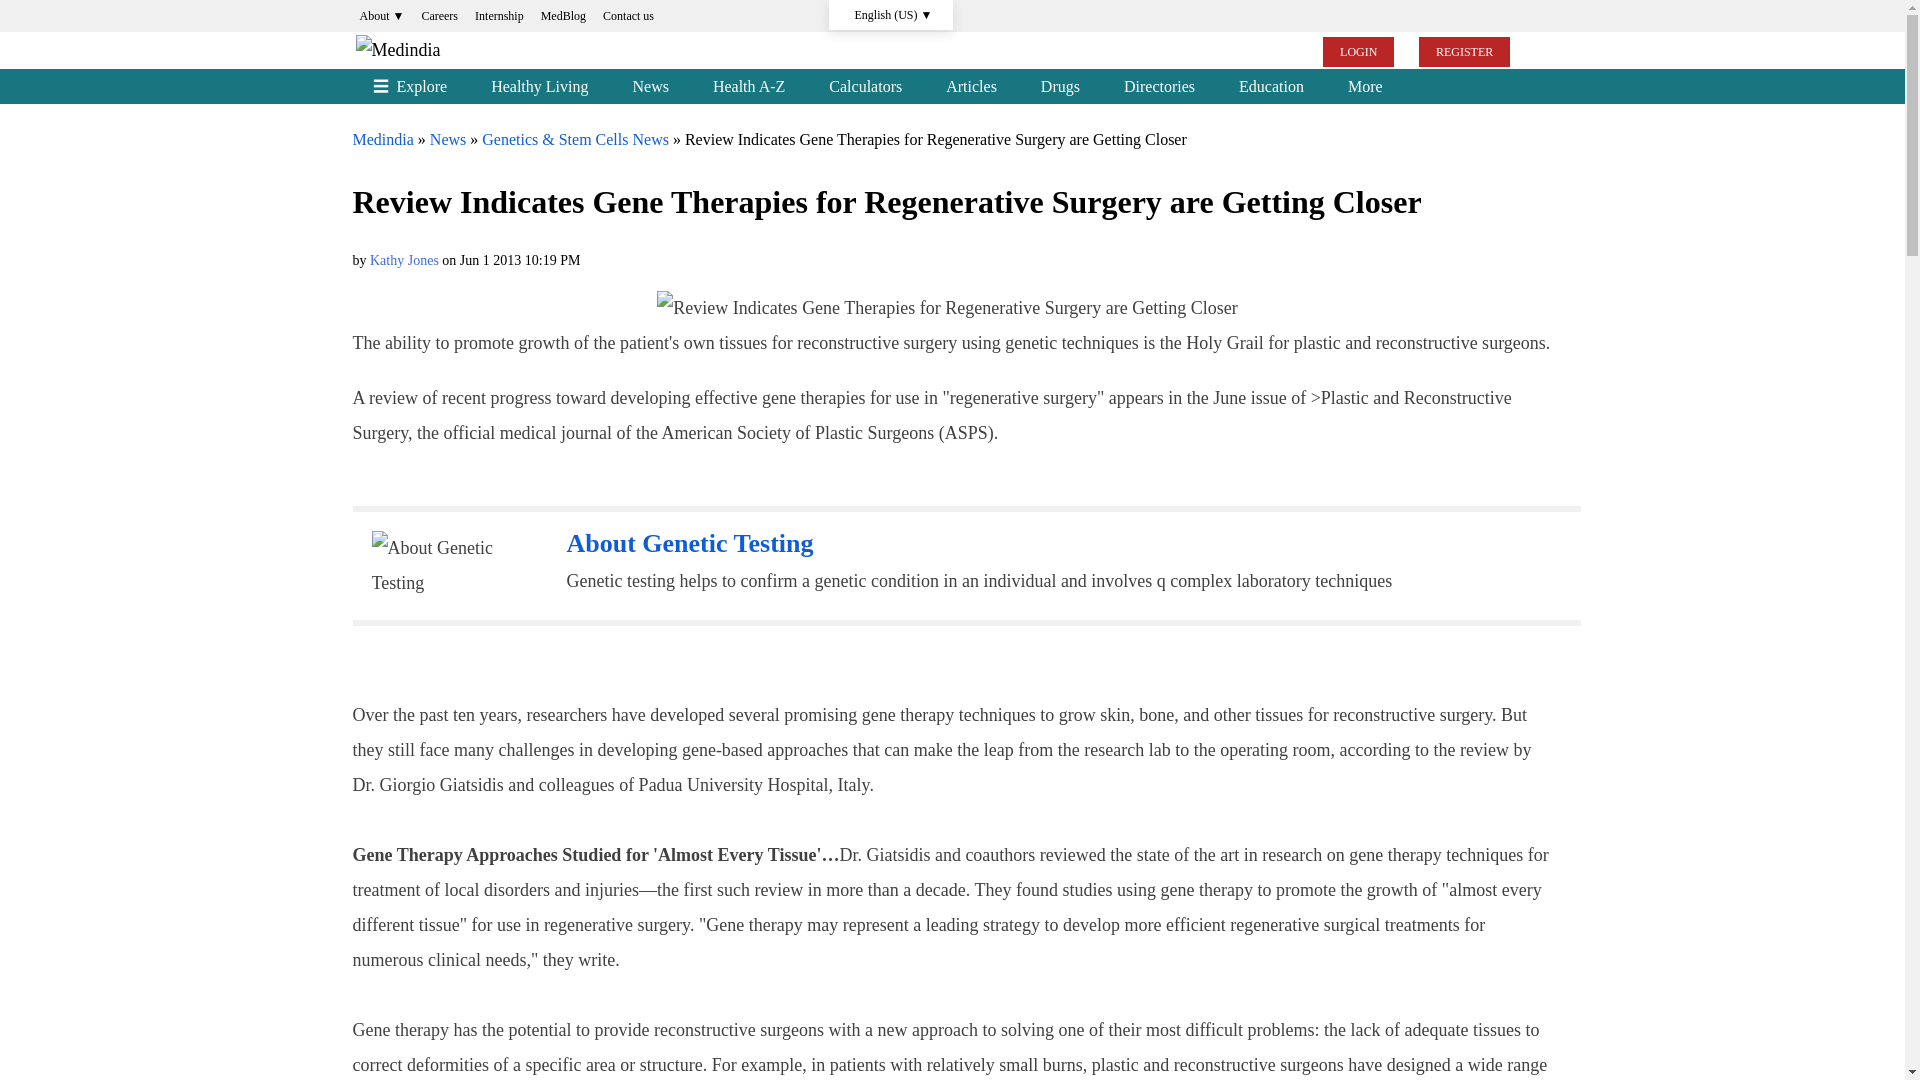  What do you see at coordinates (1272, 86) in the screenshot?
I see `Education` at bounding box center [1272, 86].